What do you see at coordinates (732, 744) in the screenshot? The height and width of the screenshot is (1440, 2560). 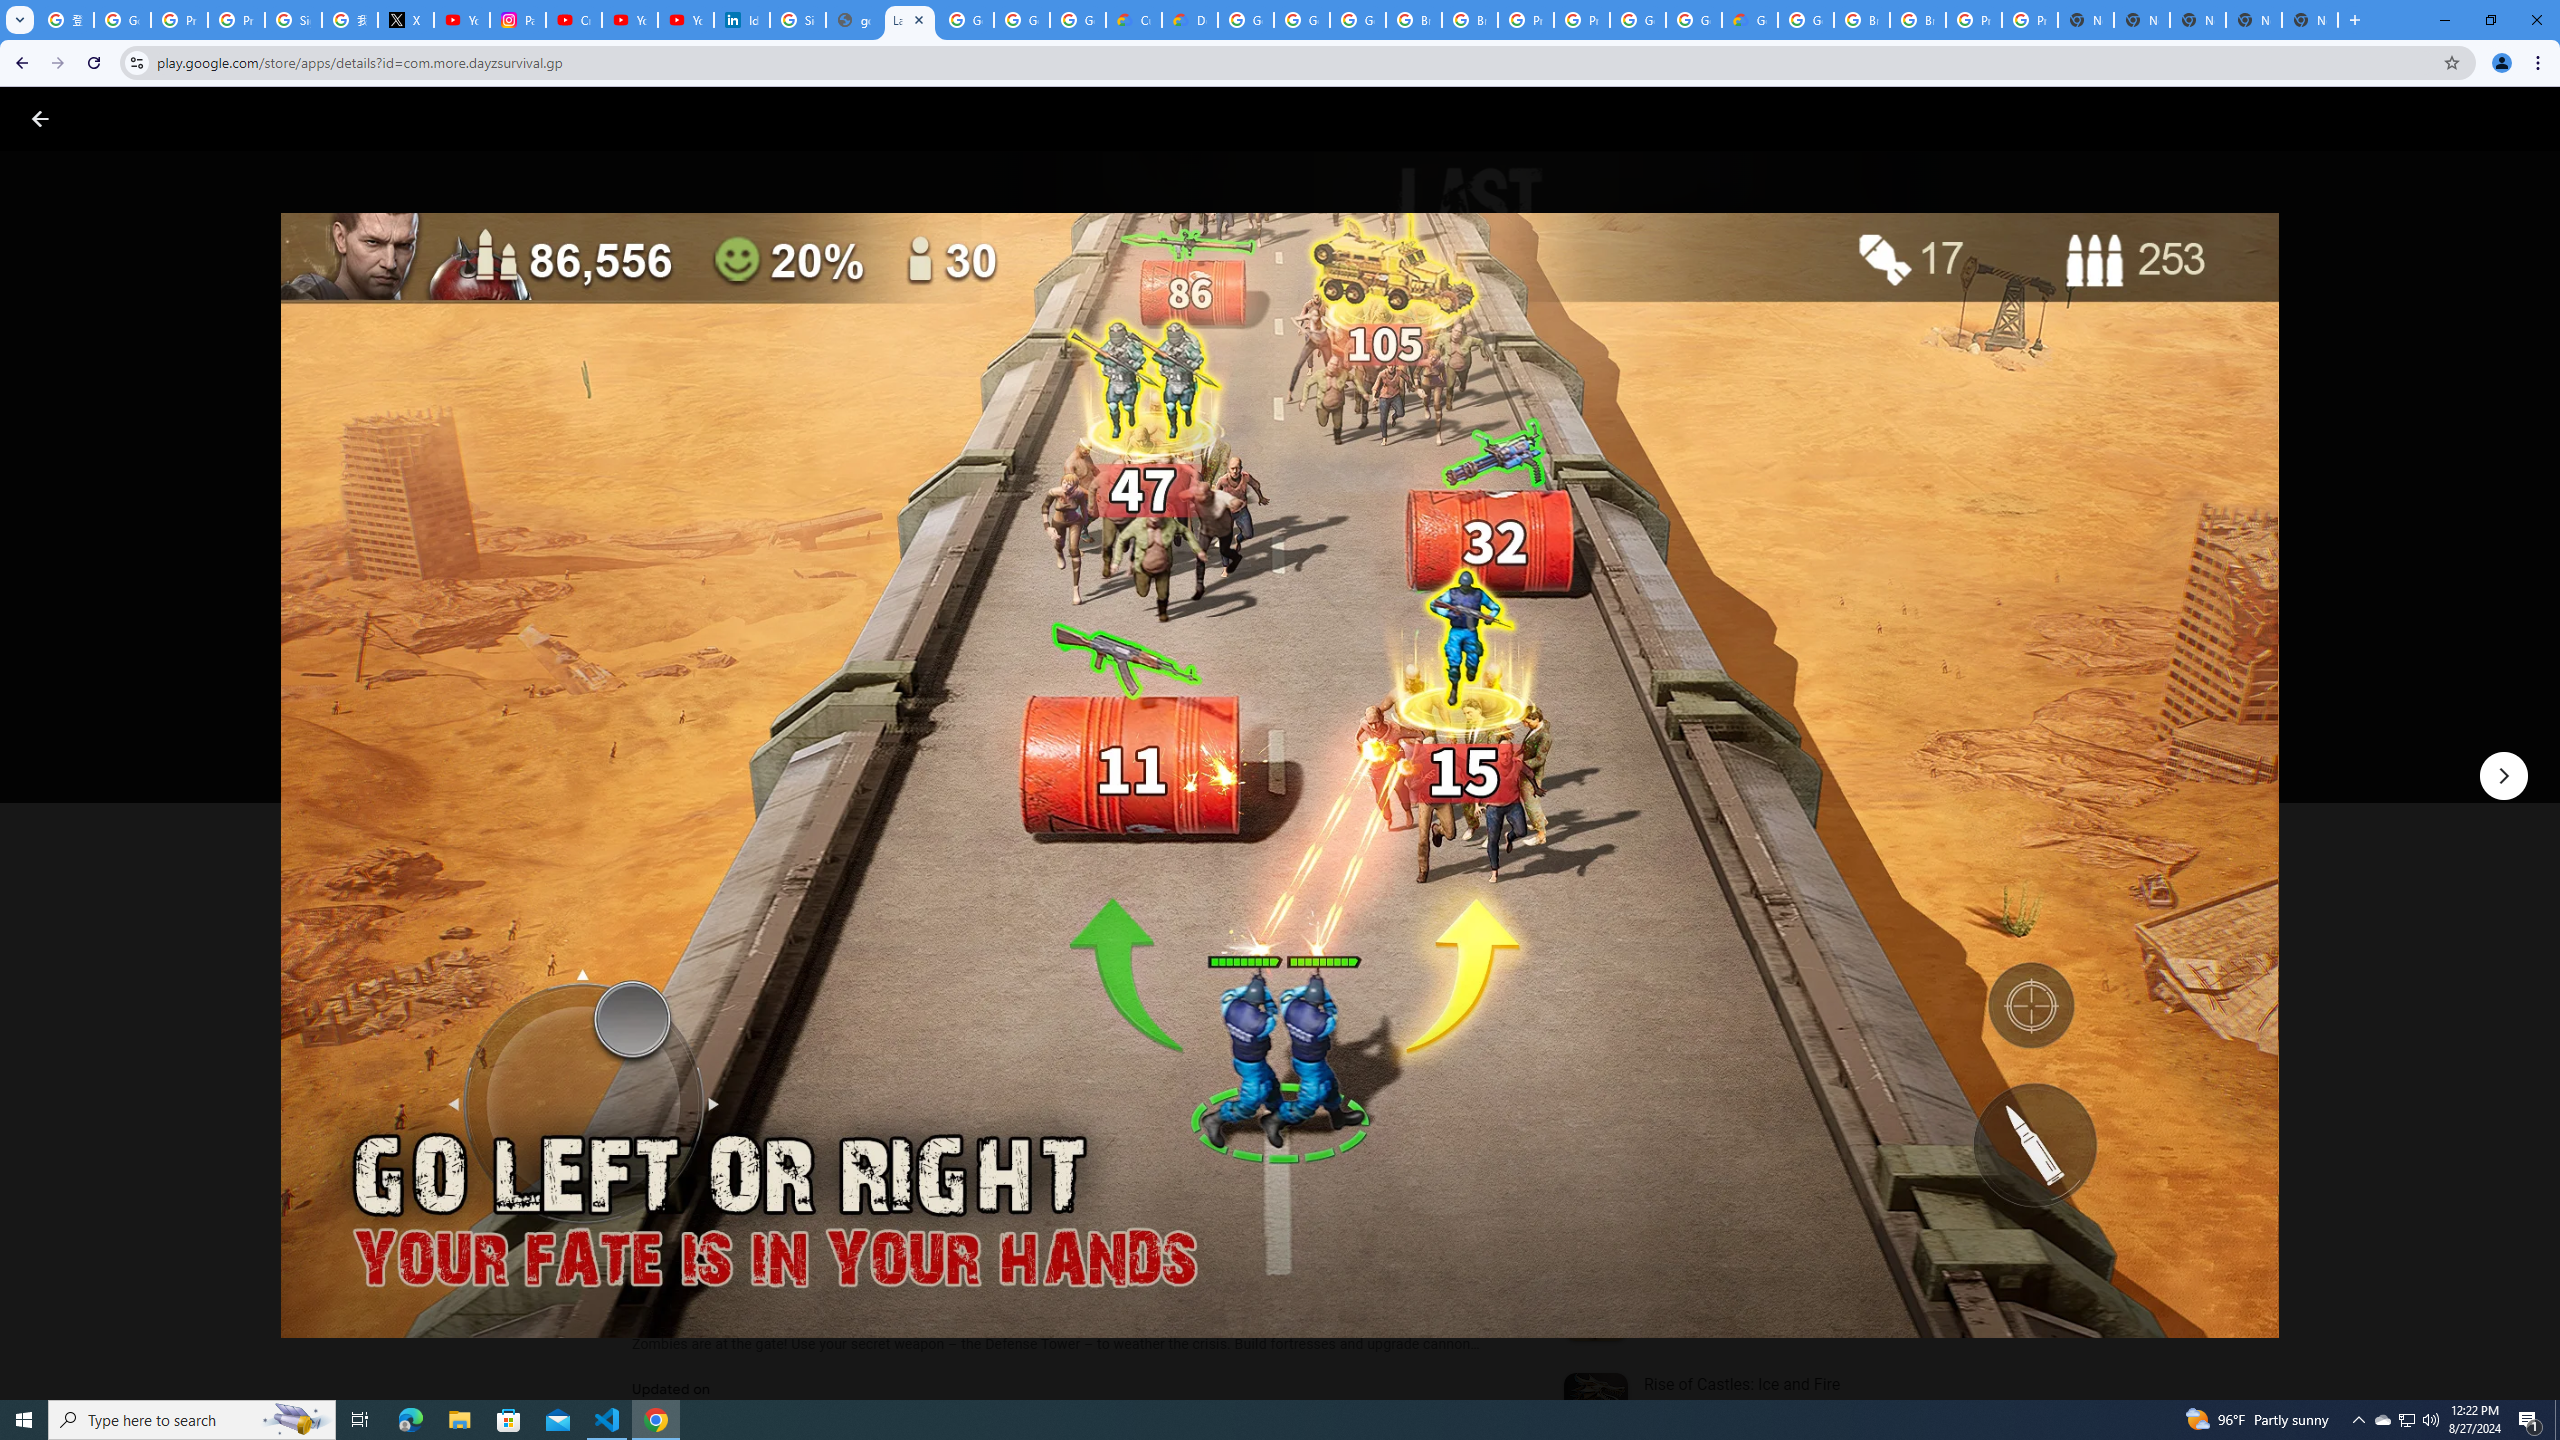 I see `Install` at bounding box center [732, 744].